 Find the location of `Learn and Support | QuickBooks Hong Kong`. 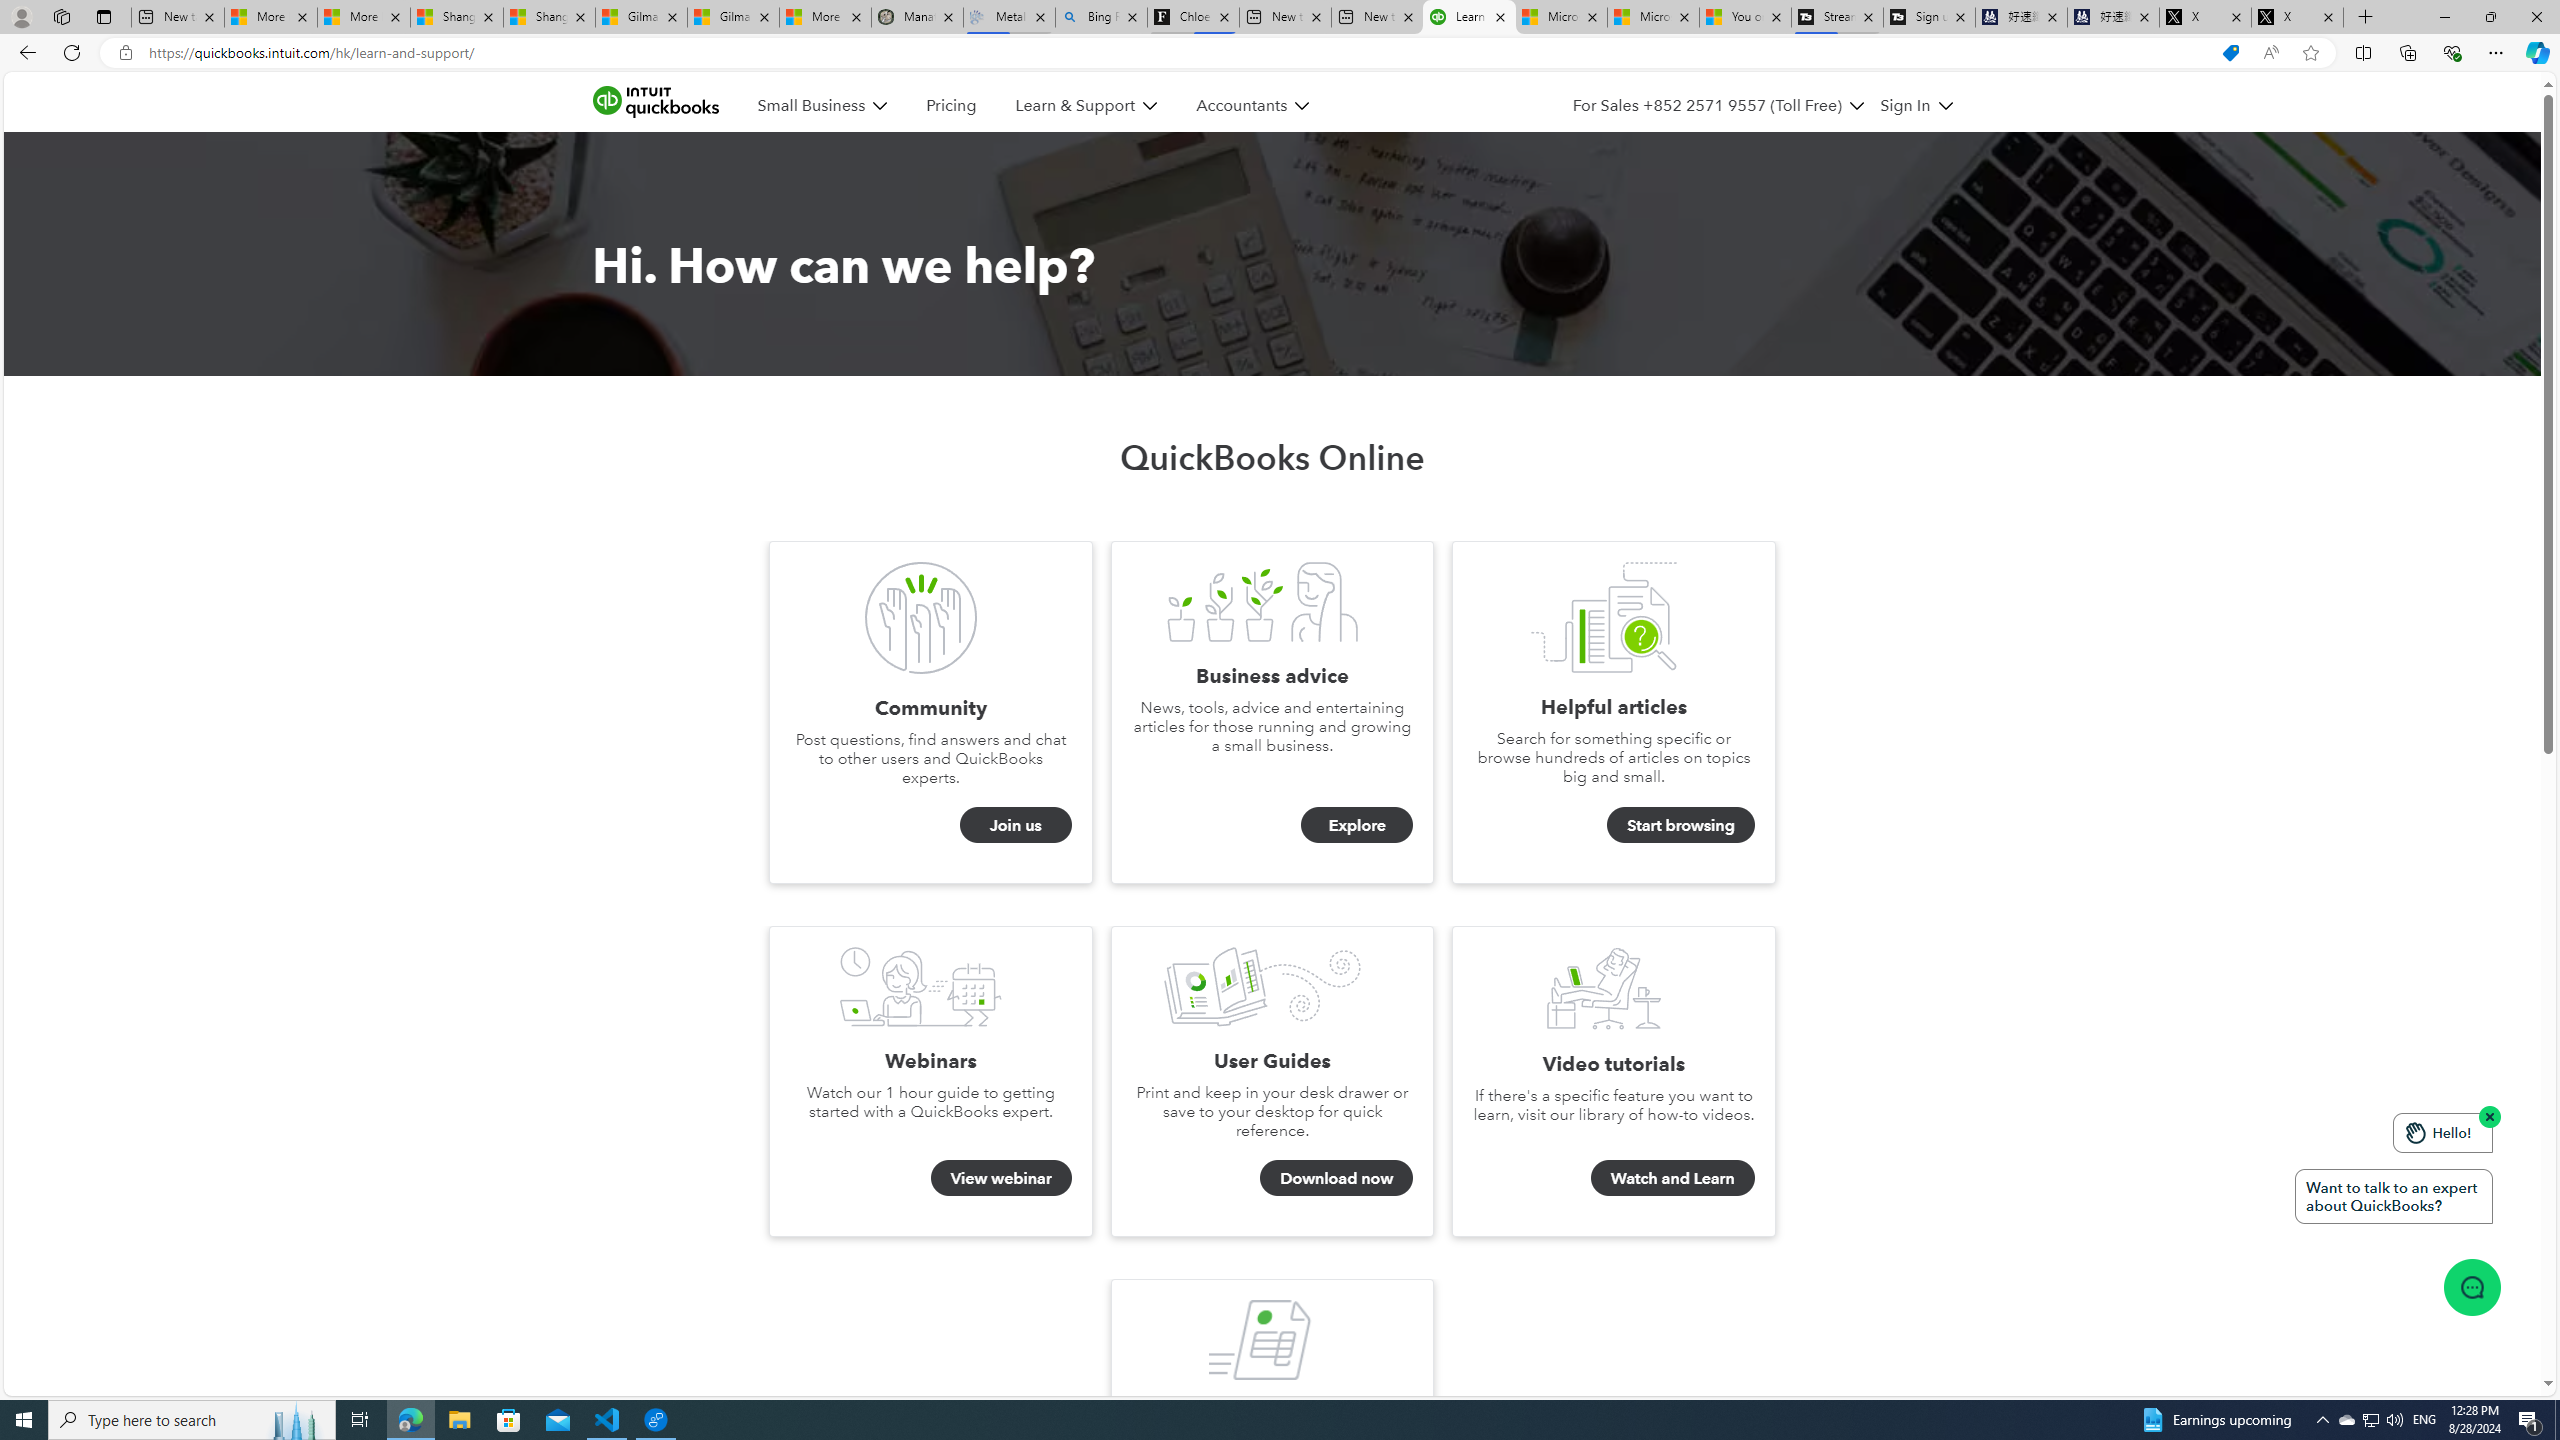

Learn and Support | QuickBooks Hong Kong is located at coordinates (1469, 17).